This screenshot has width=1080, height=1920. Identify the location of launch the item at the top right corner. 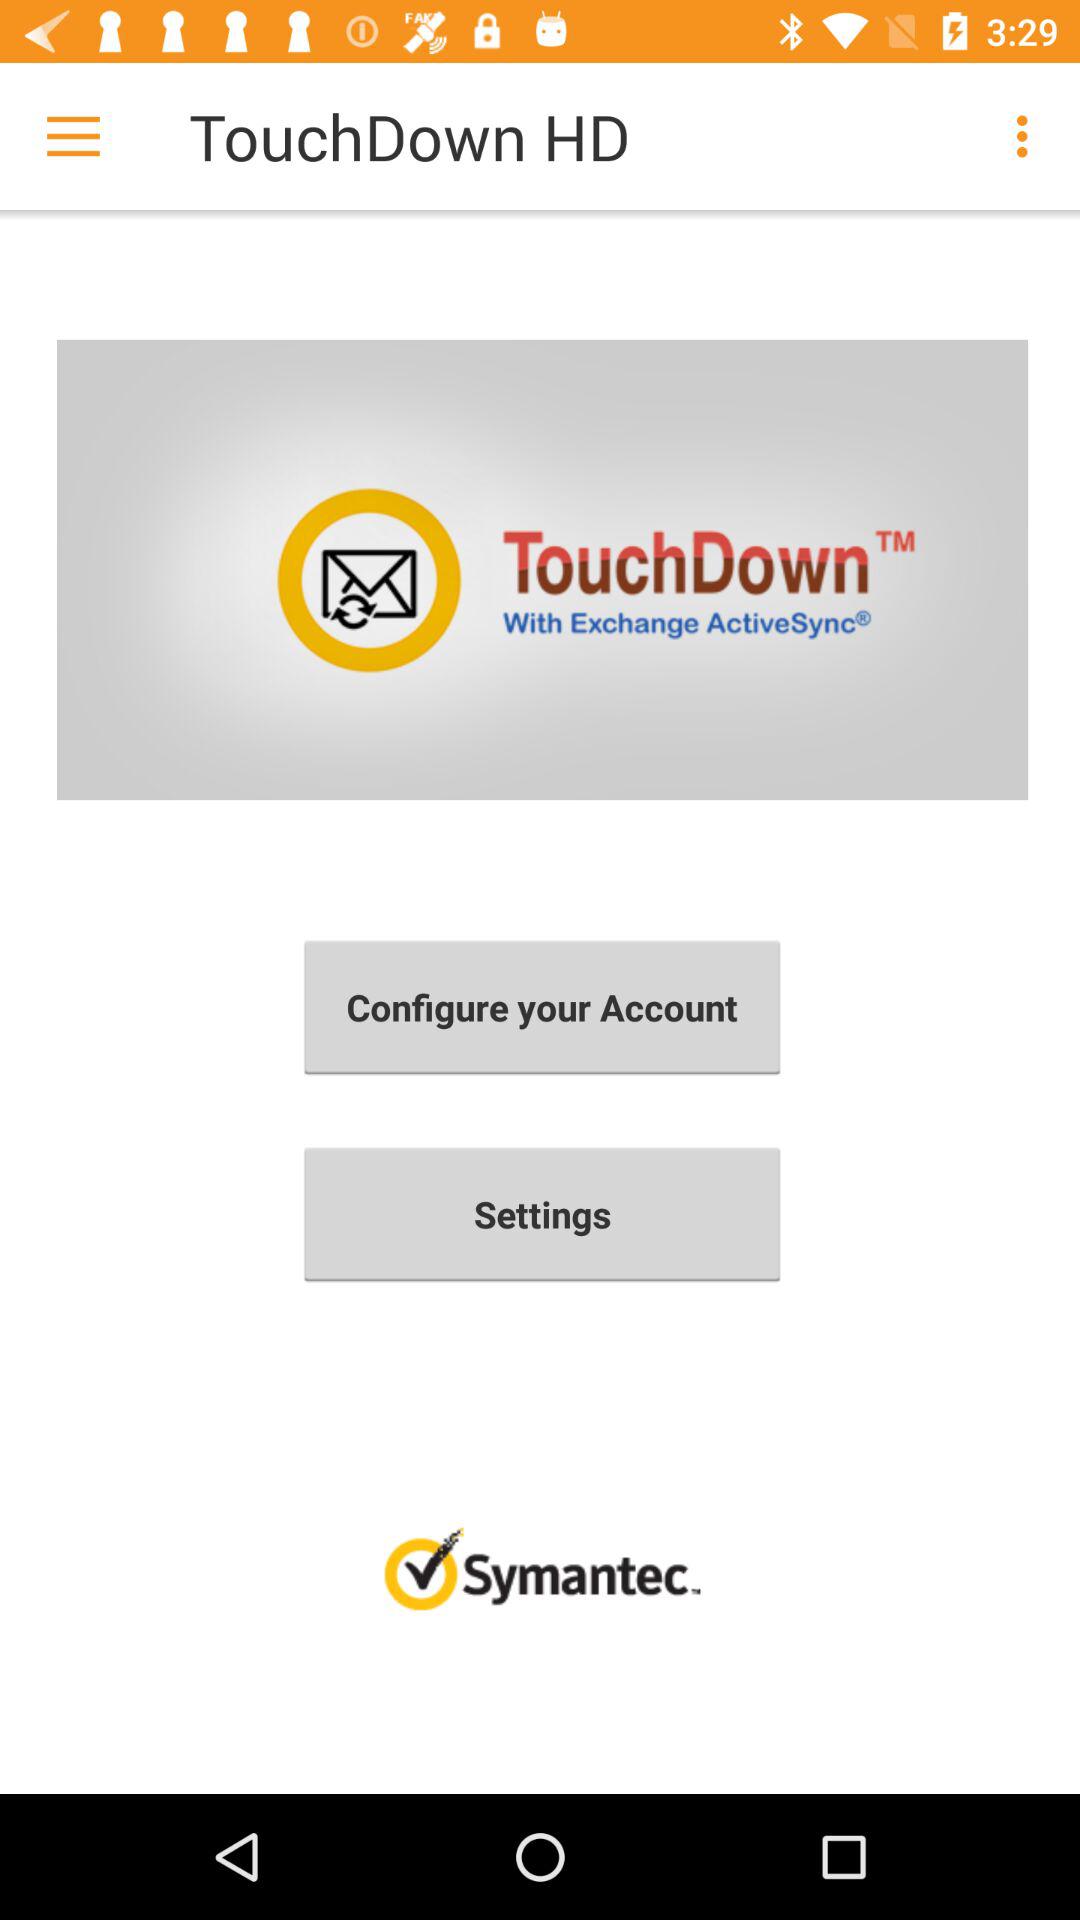
(1028, 136).